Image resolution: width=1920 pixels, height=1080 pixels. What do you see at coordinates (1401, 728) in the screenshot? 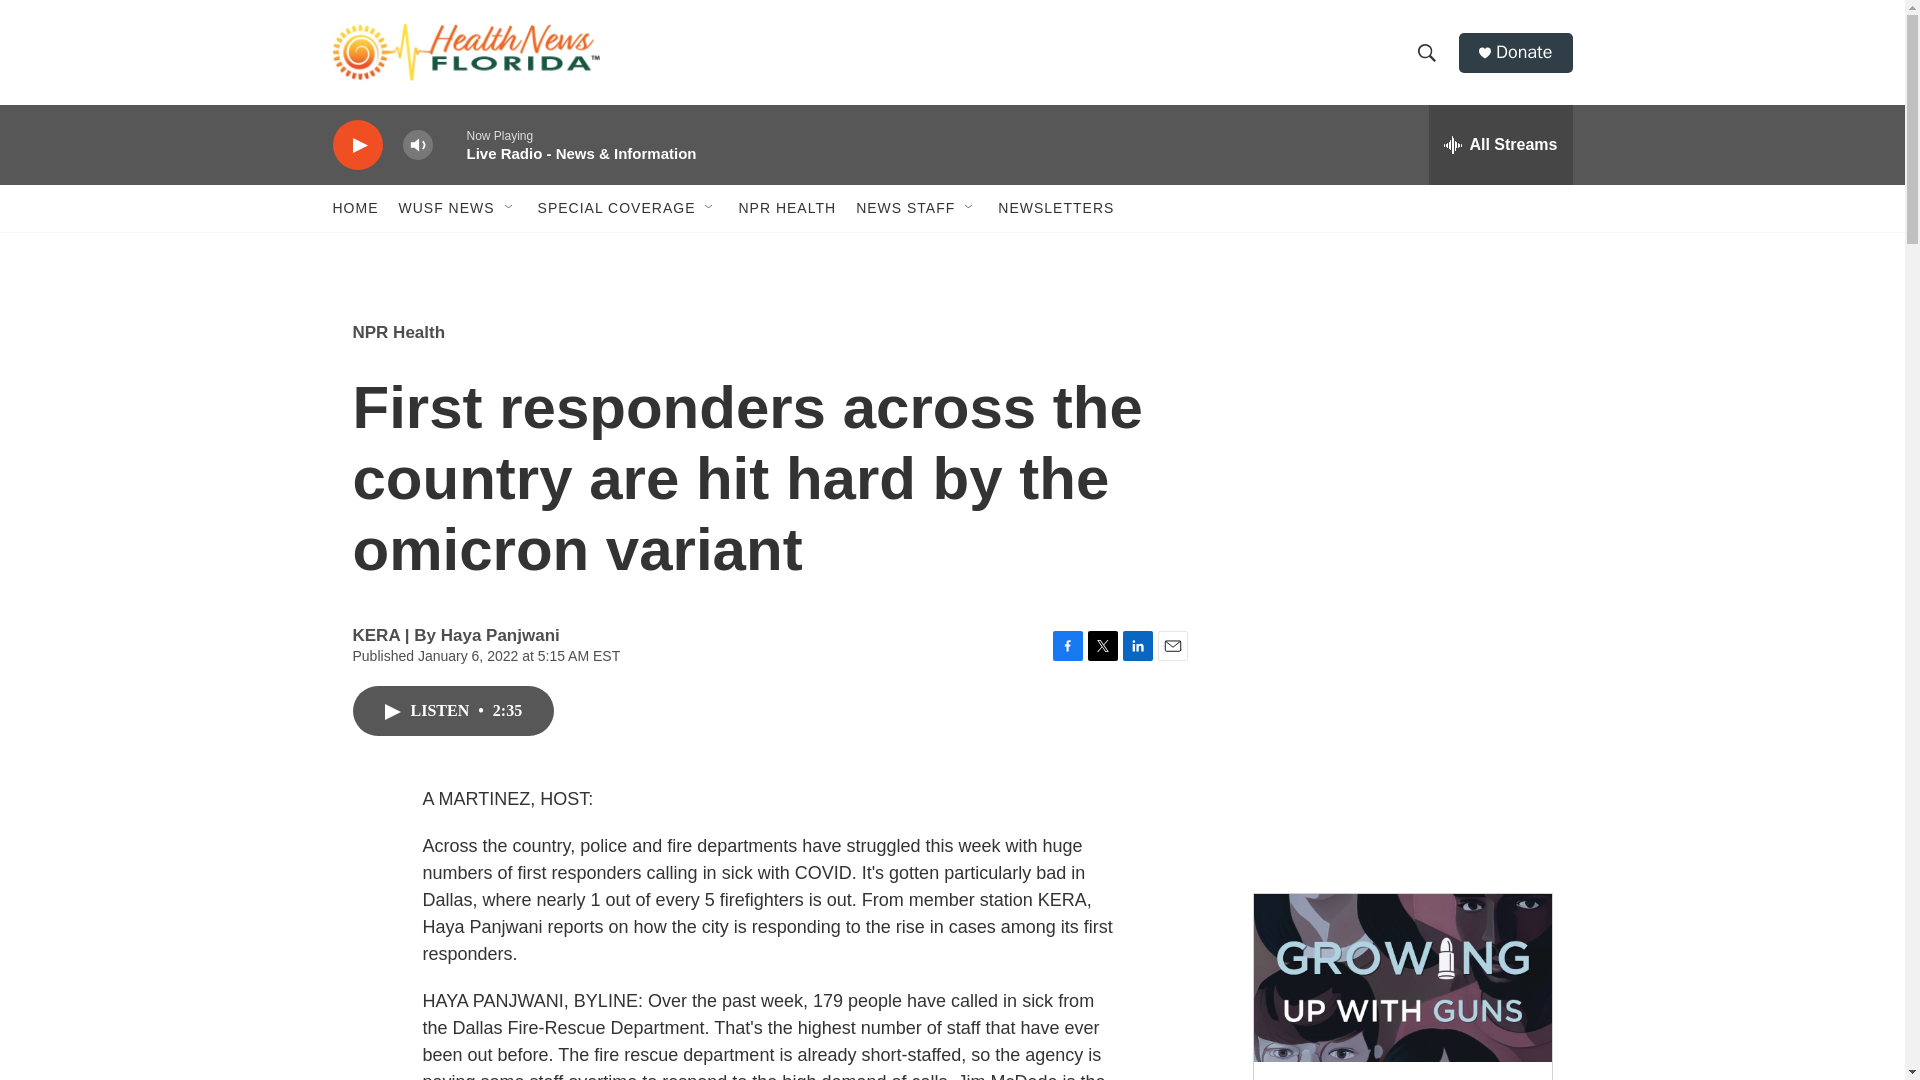
I see `3rd party ad content` at bounding box center [1401, 728].